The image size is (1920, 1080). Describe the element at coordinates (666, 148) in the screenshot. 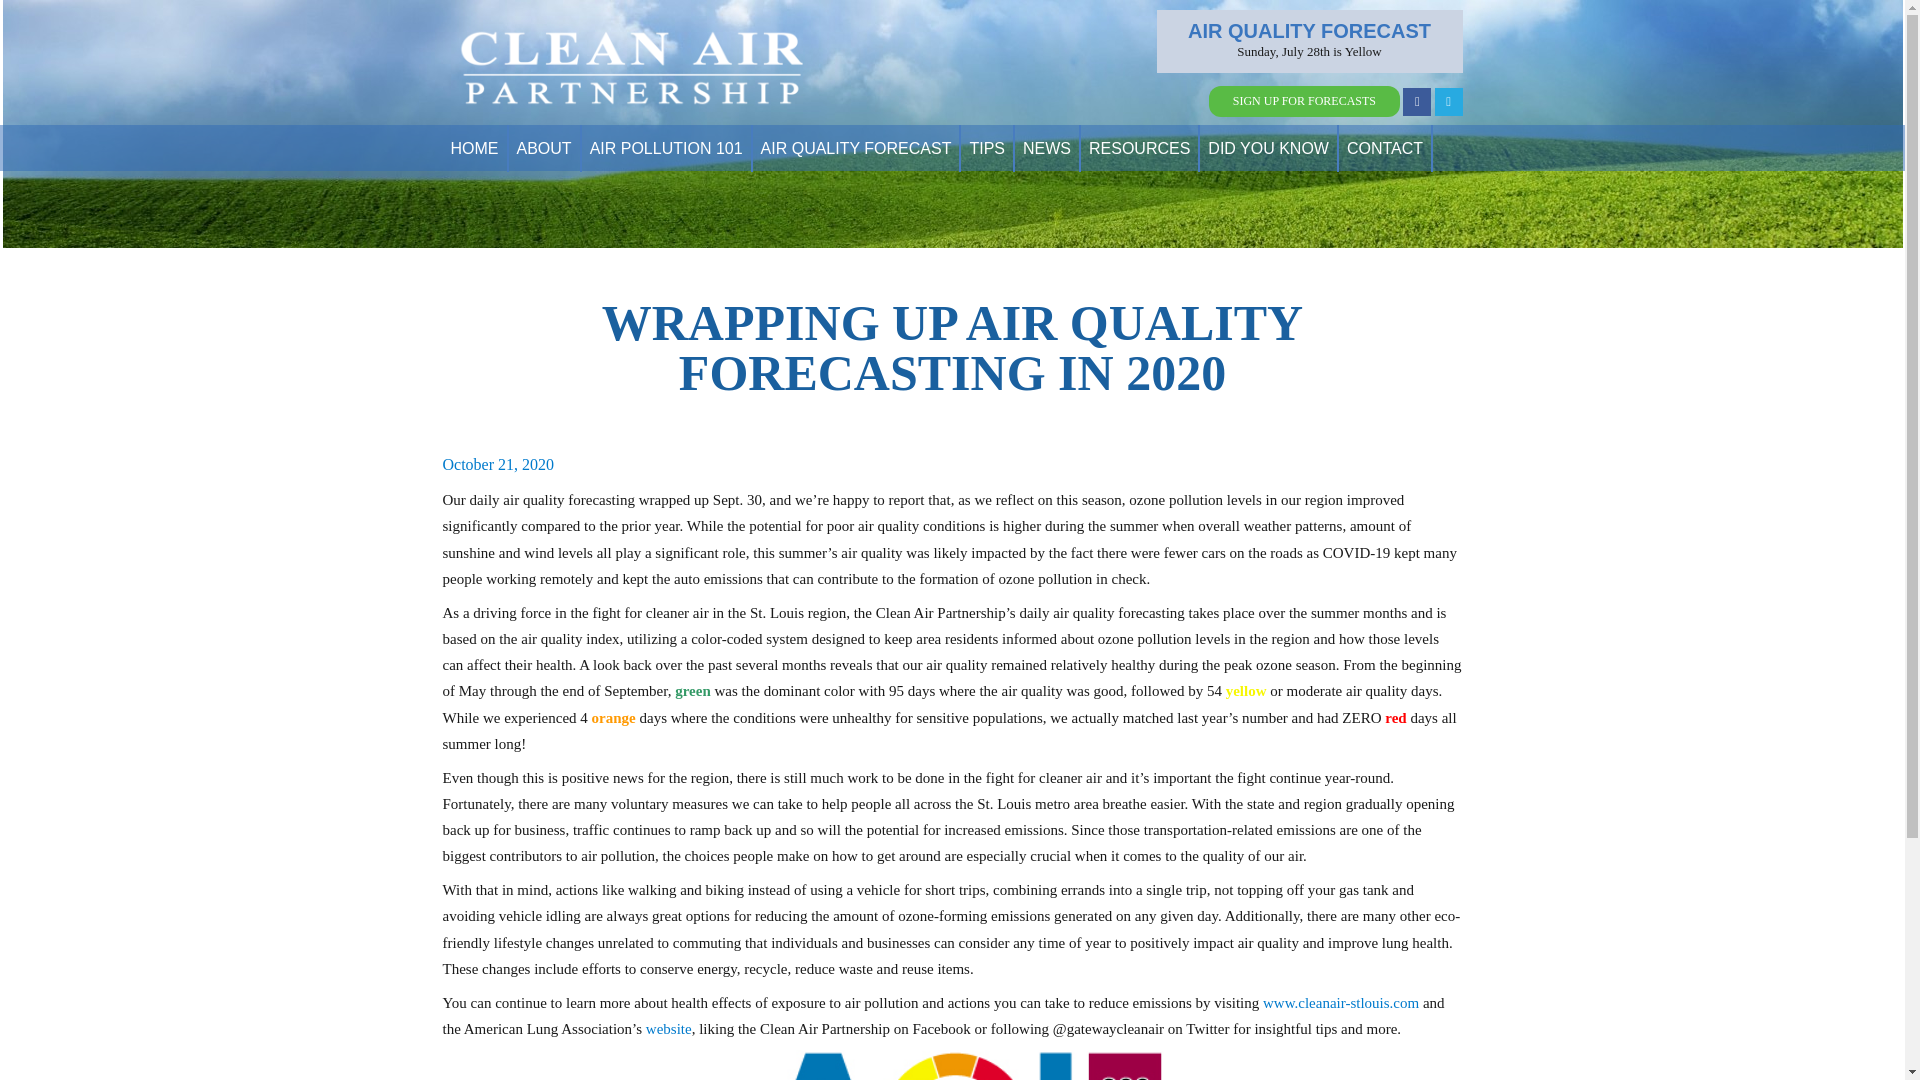

I see `AIR POLLUTION 101` at that location.